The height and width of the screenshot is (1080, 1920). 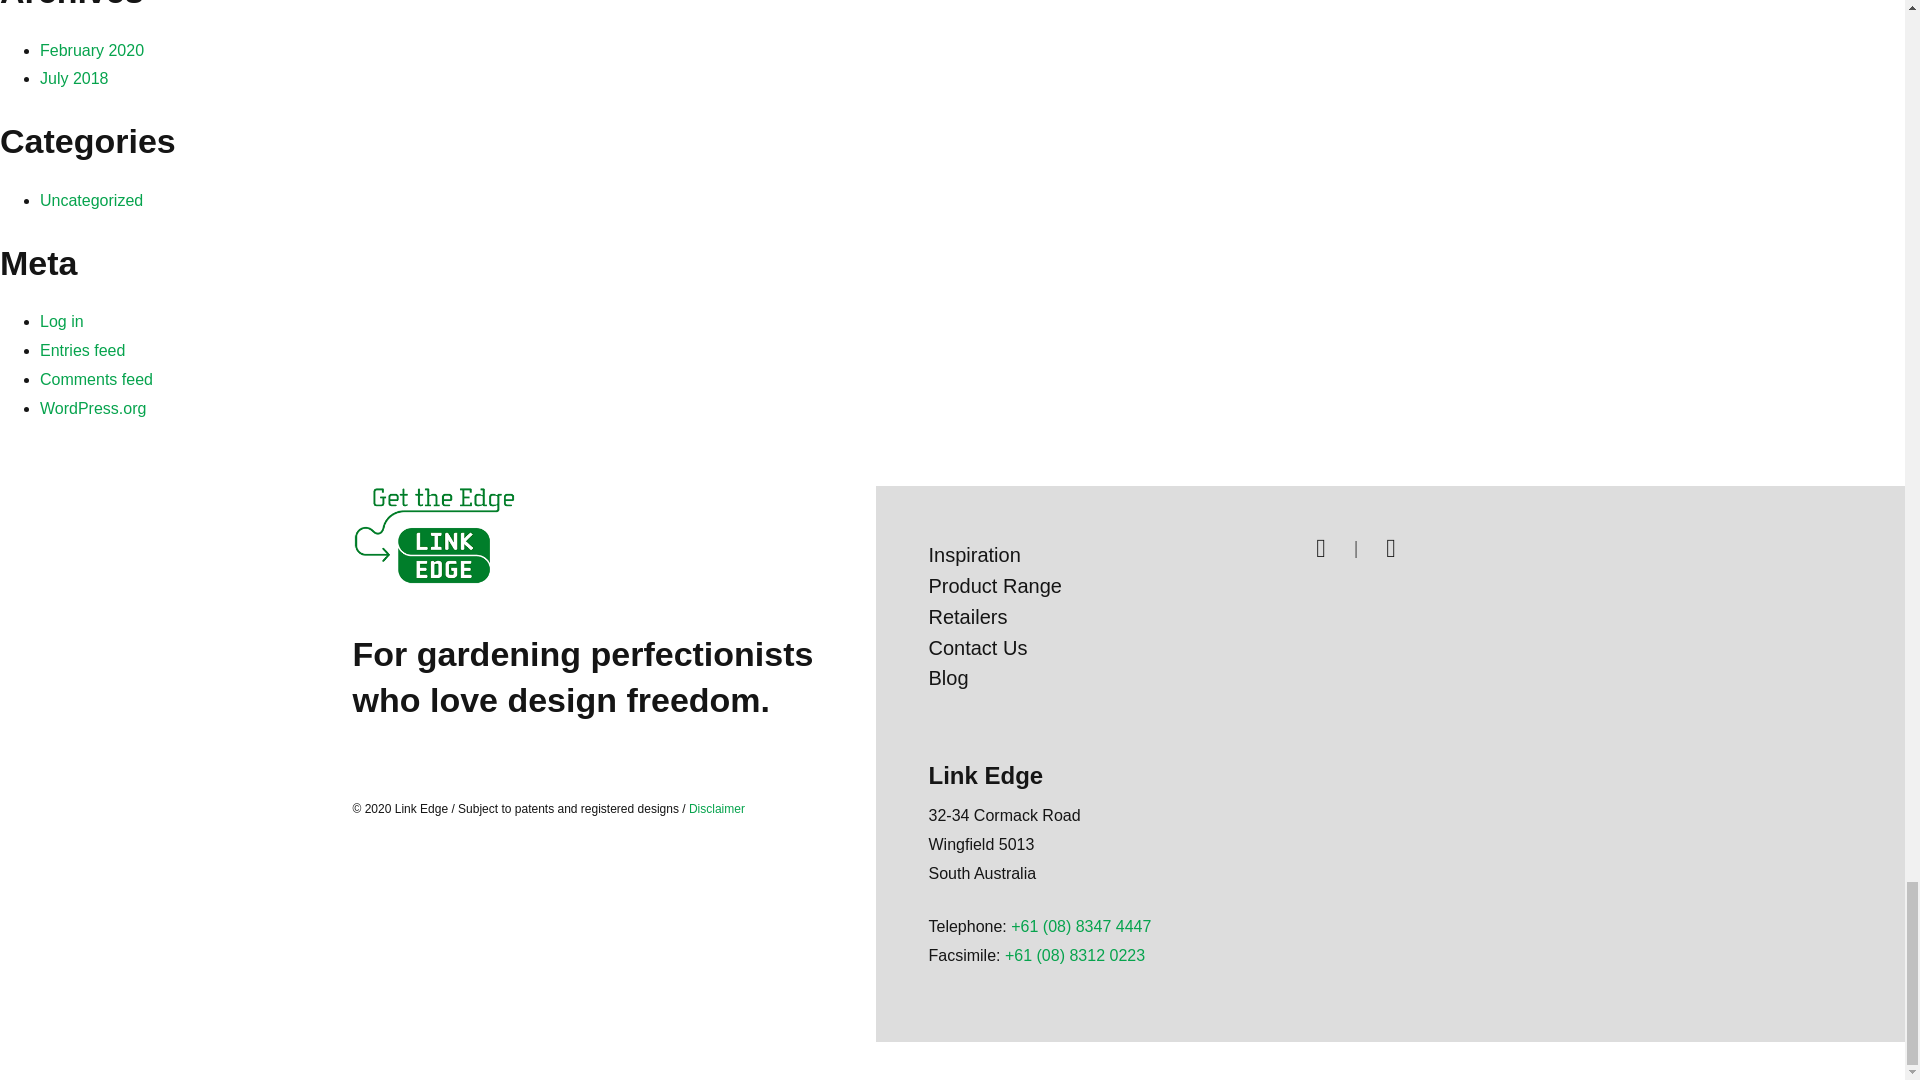 I want to click on Comments feed, so click(x=96, y=379).